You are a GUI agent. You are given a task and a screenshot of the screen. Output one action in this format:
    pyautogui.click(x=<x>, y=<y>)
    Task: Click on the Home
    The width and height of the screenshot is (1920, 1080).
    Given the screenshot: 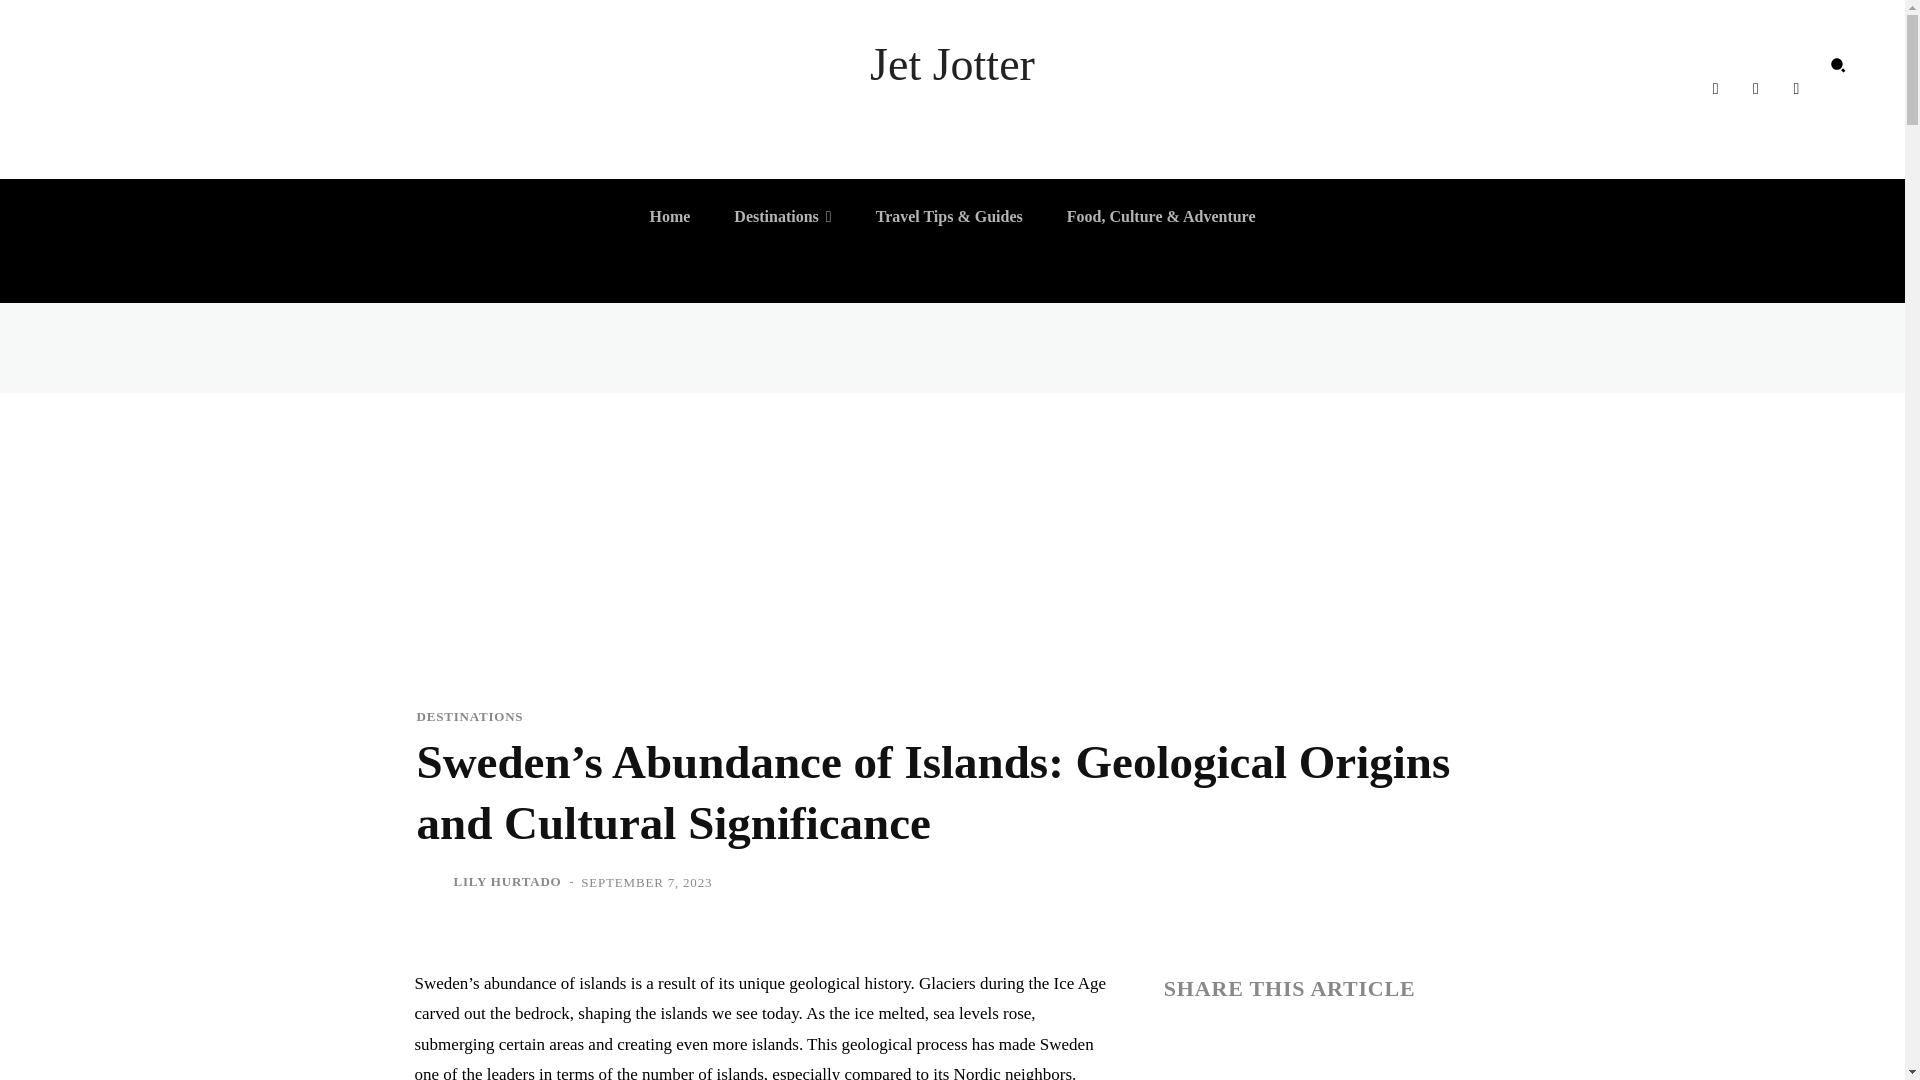 What is the action you would take?
    pyautogui.click(x=670, y=216)
    